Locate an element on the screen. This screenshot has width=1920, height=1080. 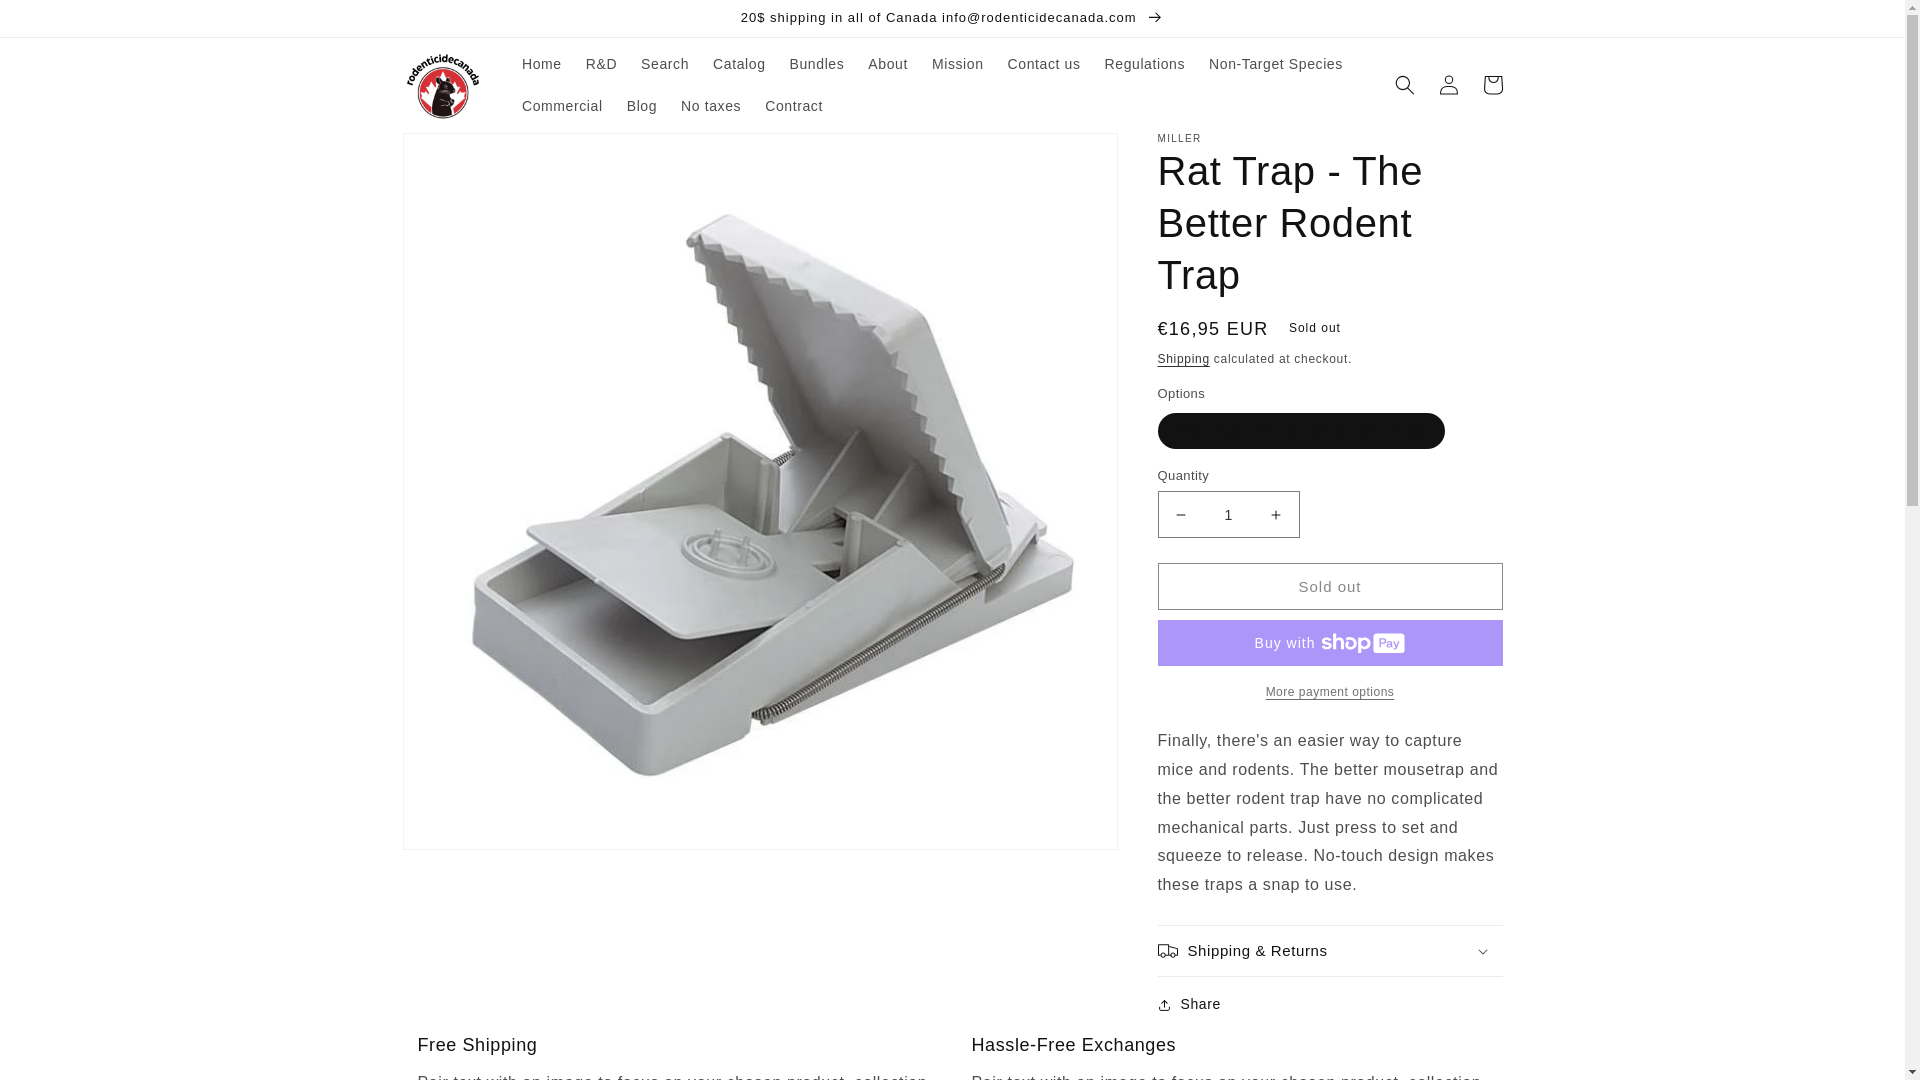
Bundles is located at coordinates (816, 64).